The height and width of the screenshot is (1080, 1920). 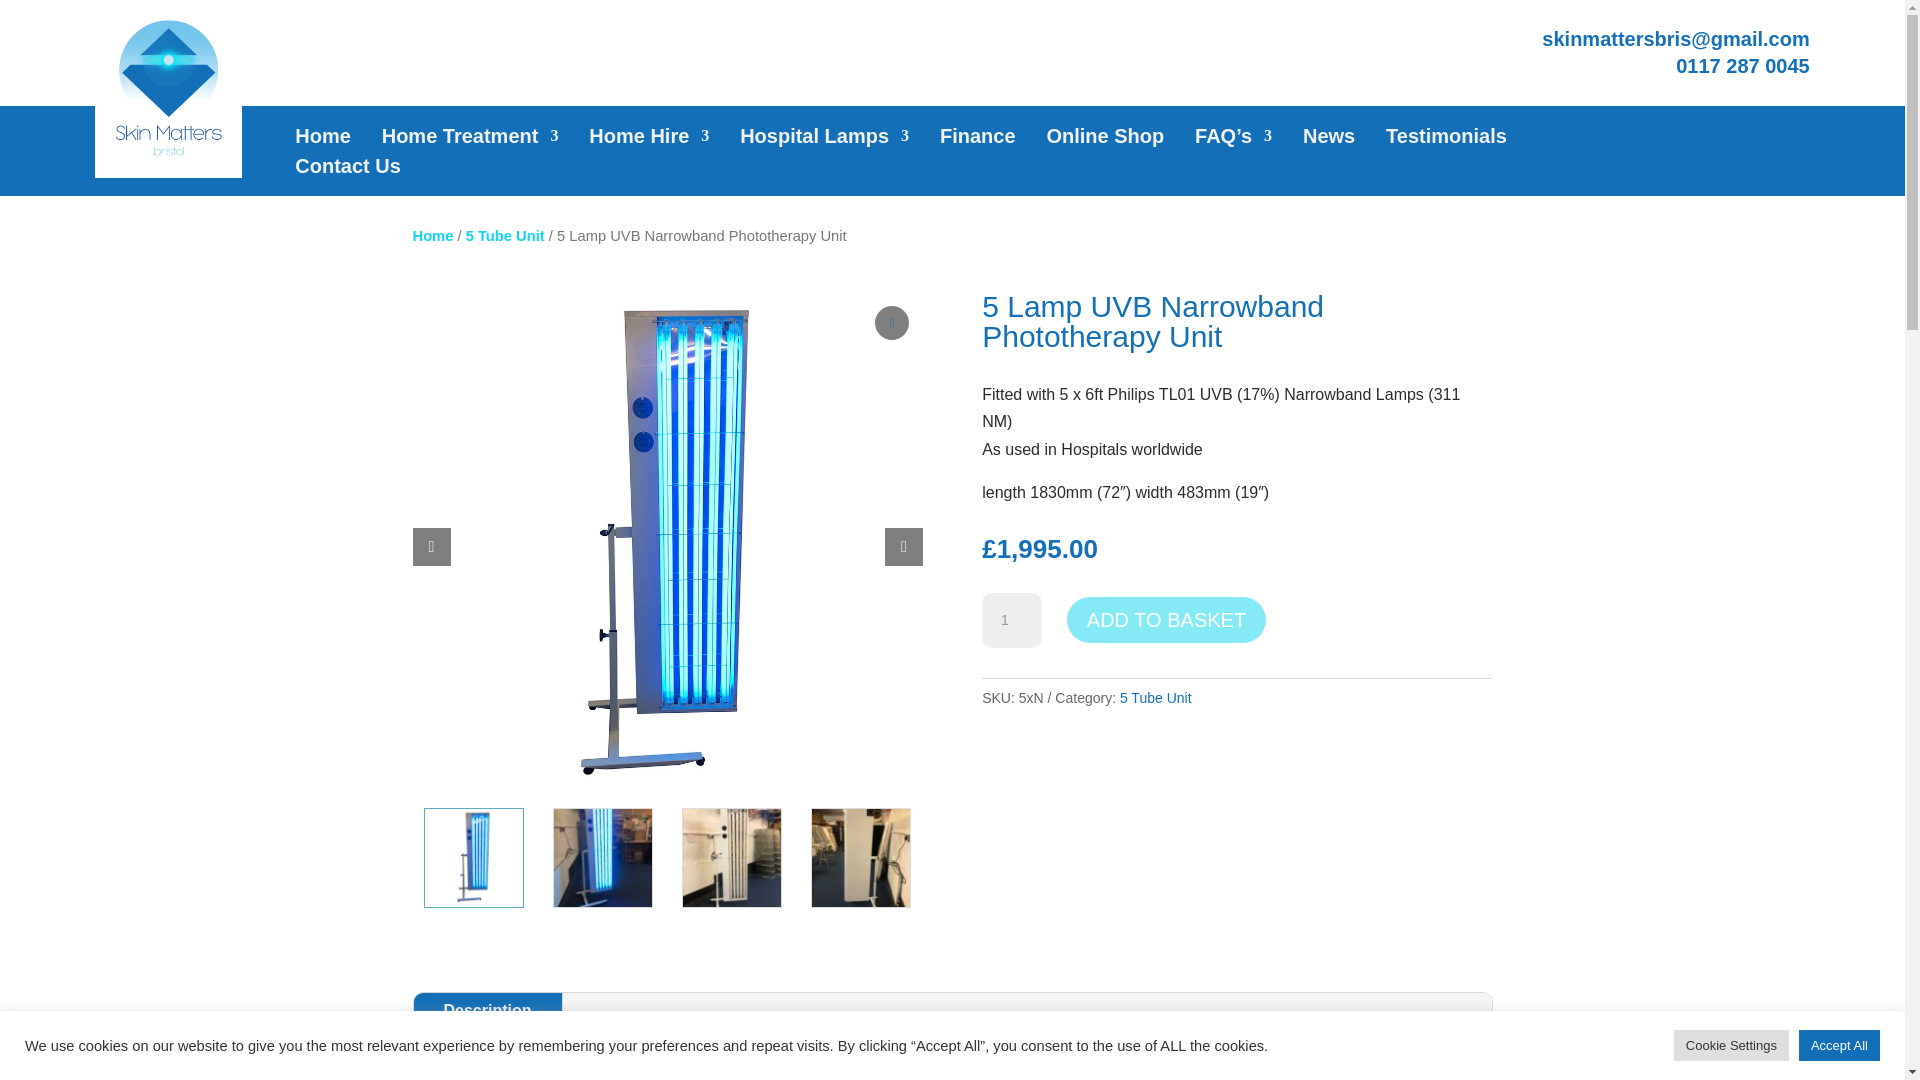 I want to click on Testimonials, so click(x=1446, y=140).